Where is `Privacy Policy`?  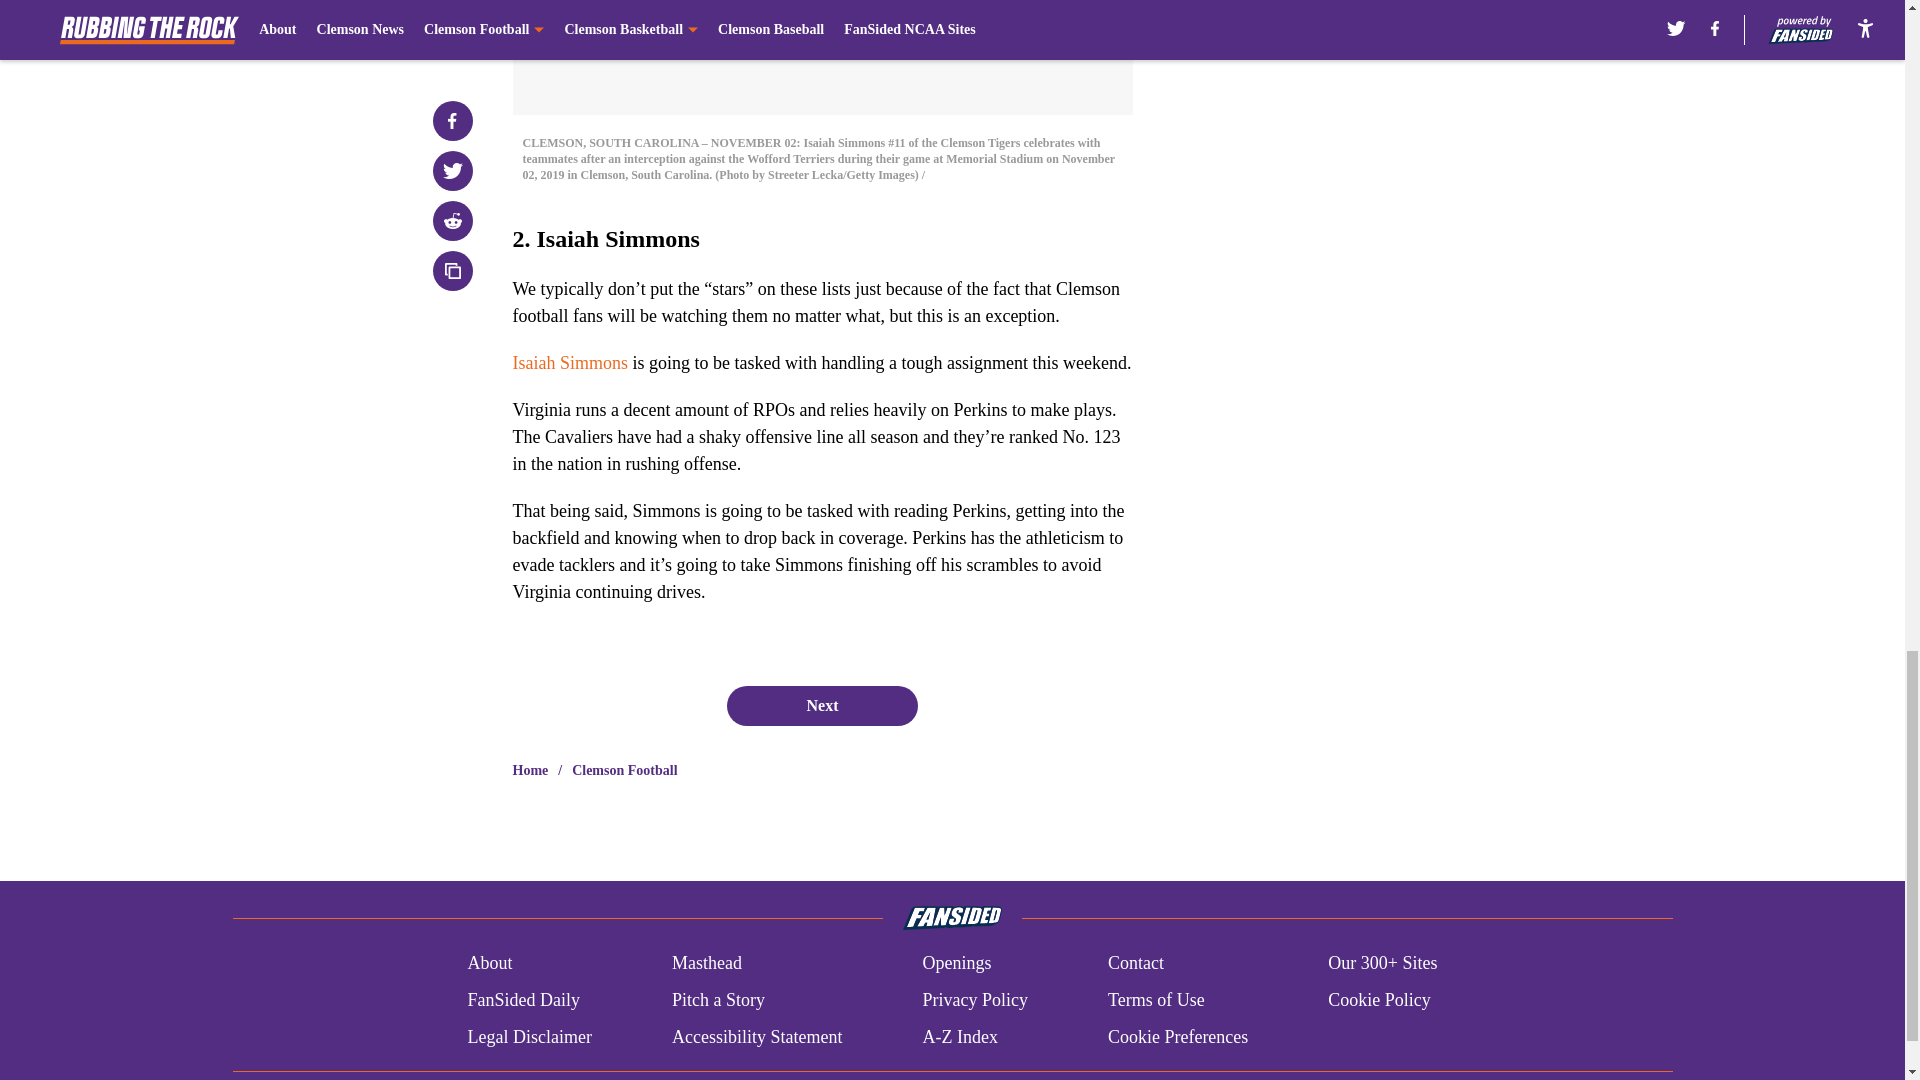 Privacy Policy is located at coordinates (974, 1000).